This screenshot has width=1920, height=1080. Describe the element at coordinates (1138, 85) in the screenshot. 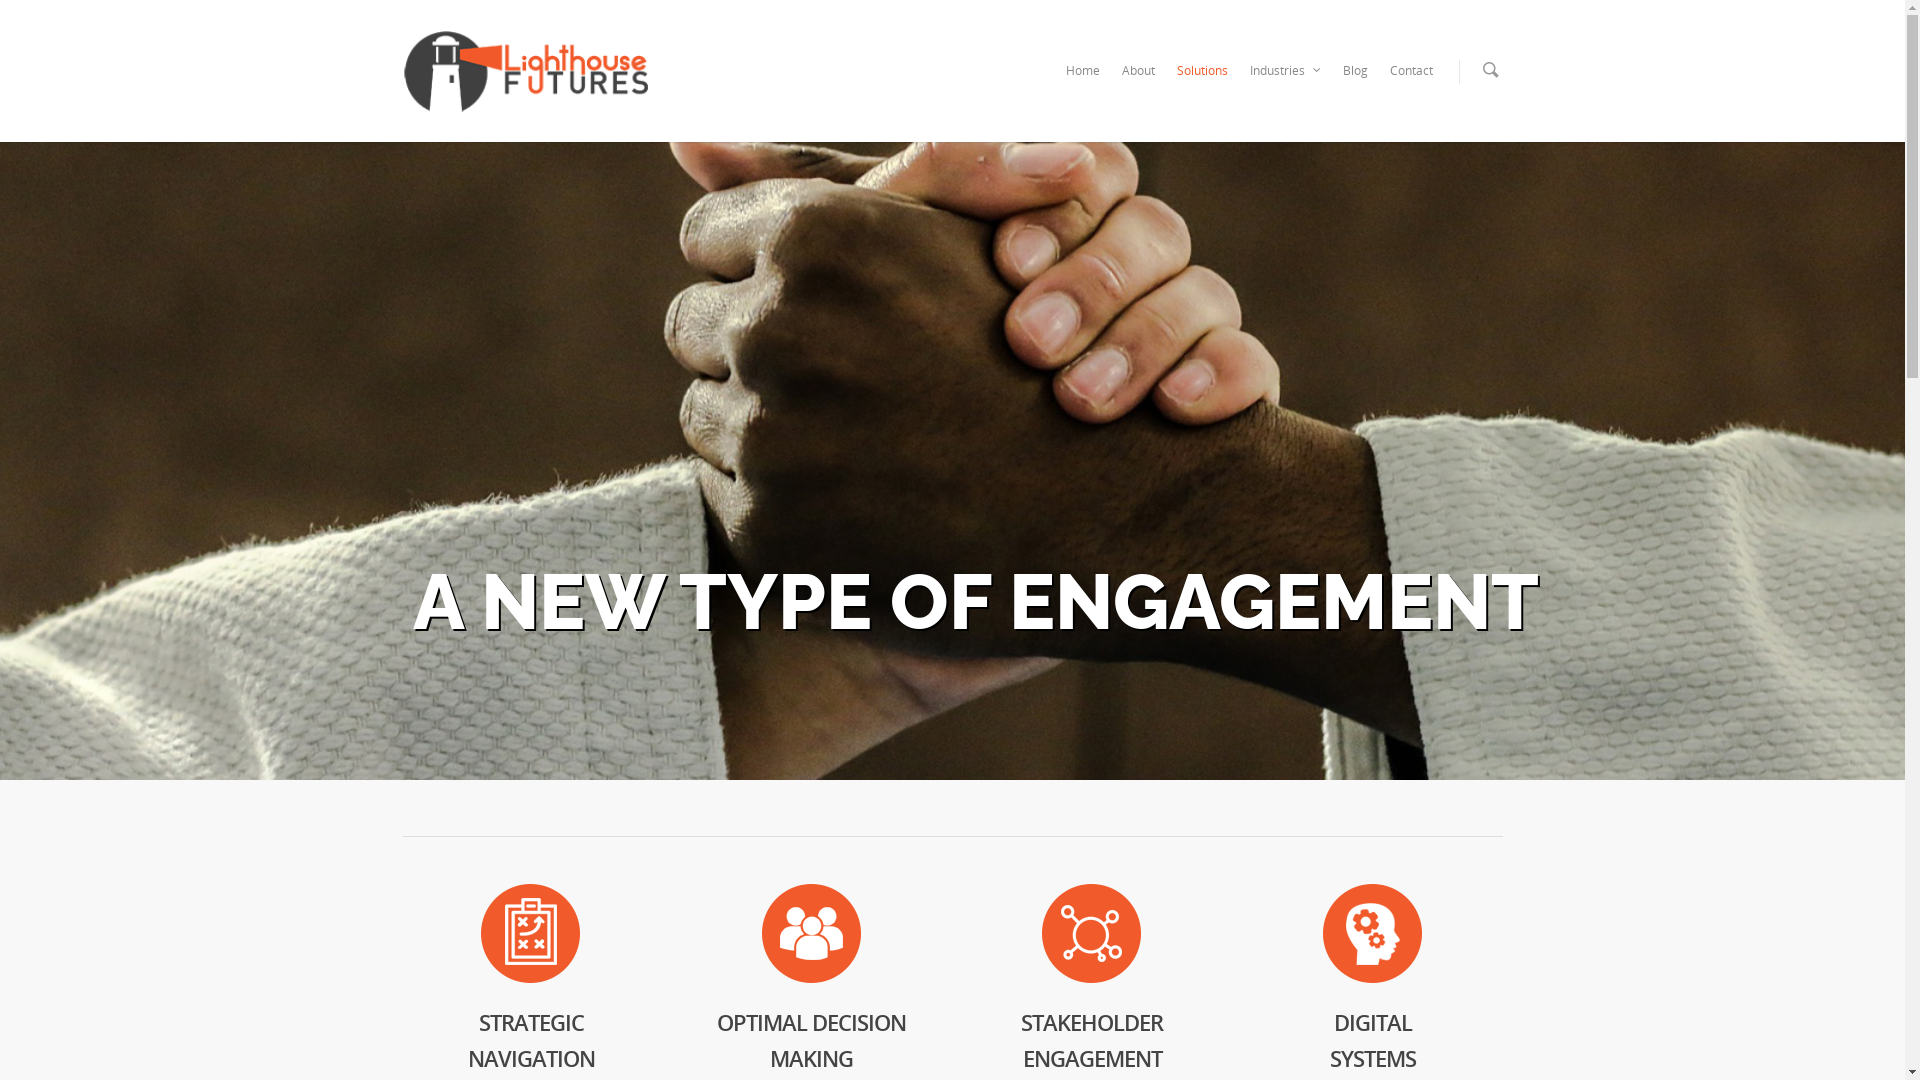

I see `About` at that location.